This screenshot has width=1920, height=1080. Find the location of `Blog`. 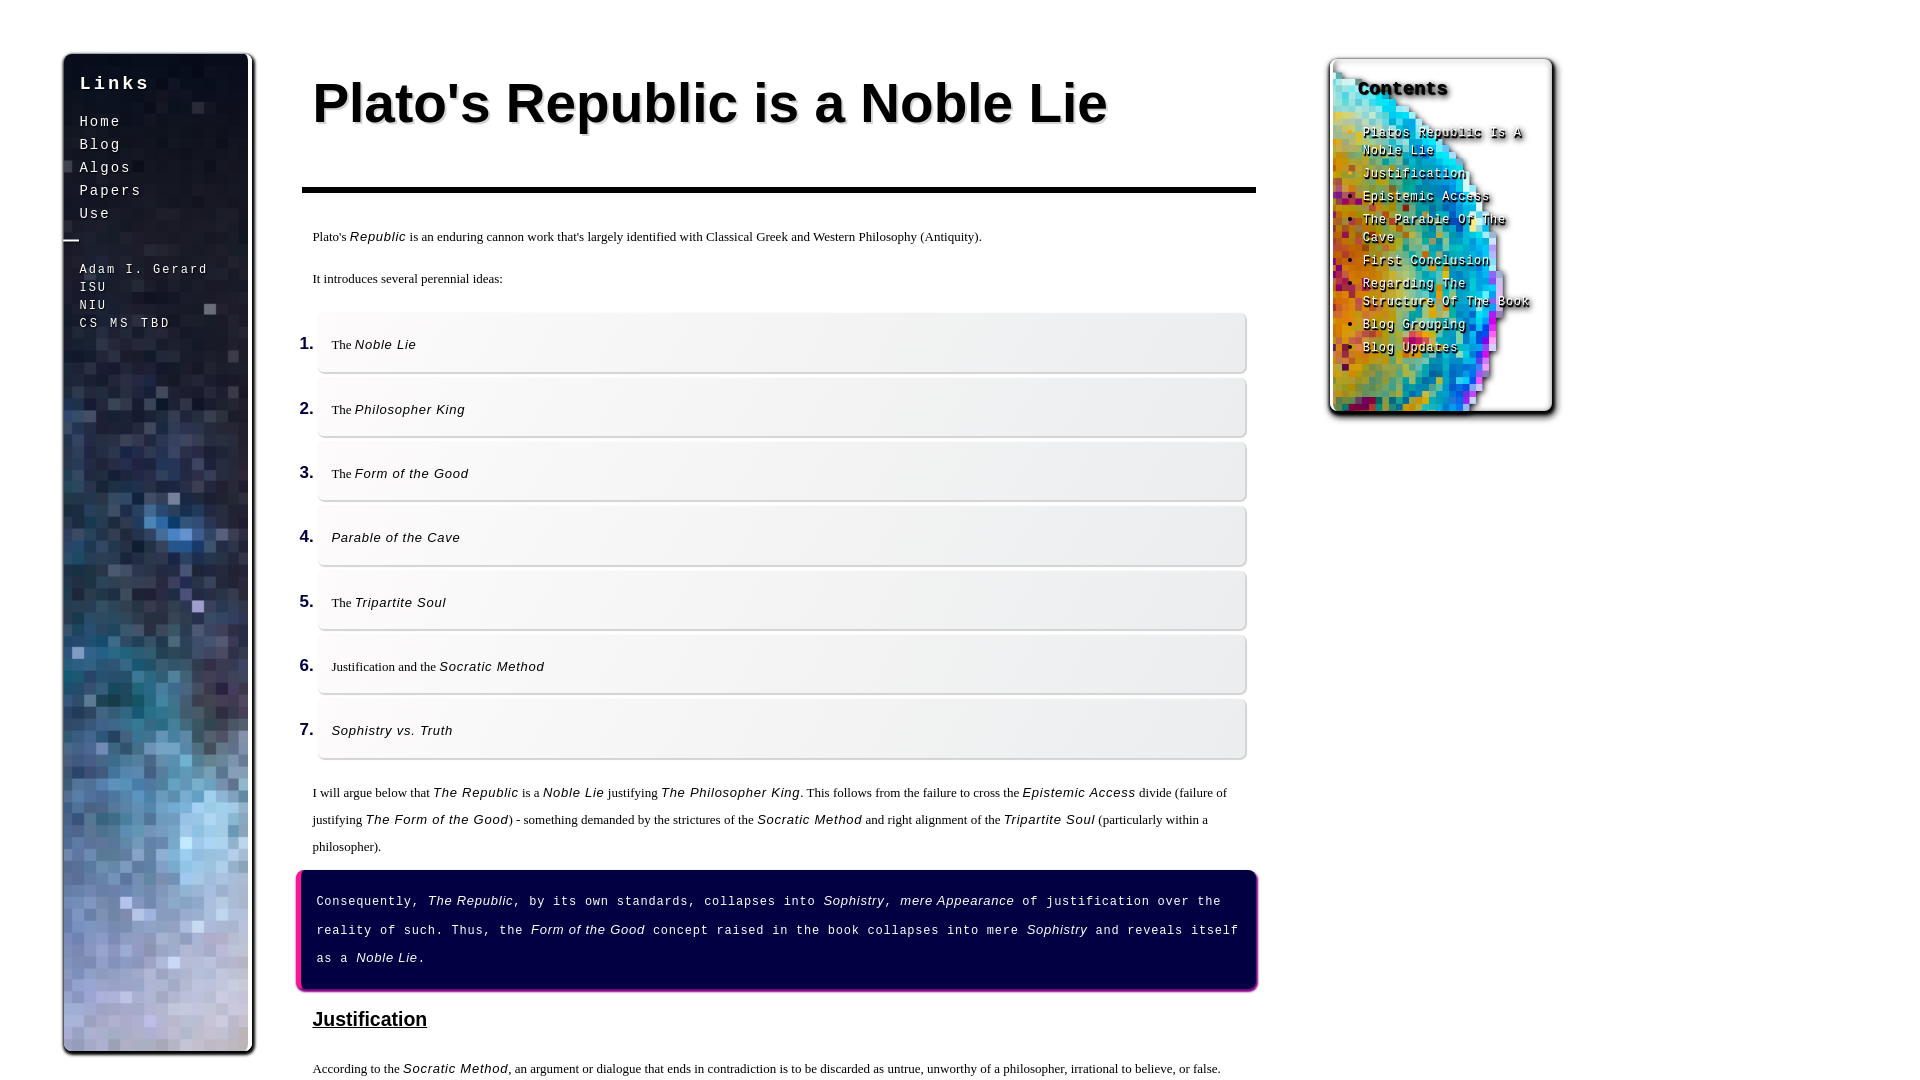

Blog is located at coordinates (99, 145).